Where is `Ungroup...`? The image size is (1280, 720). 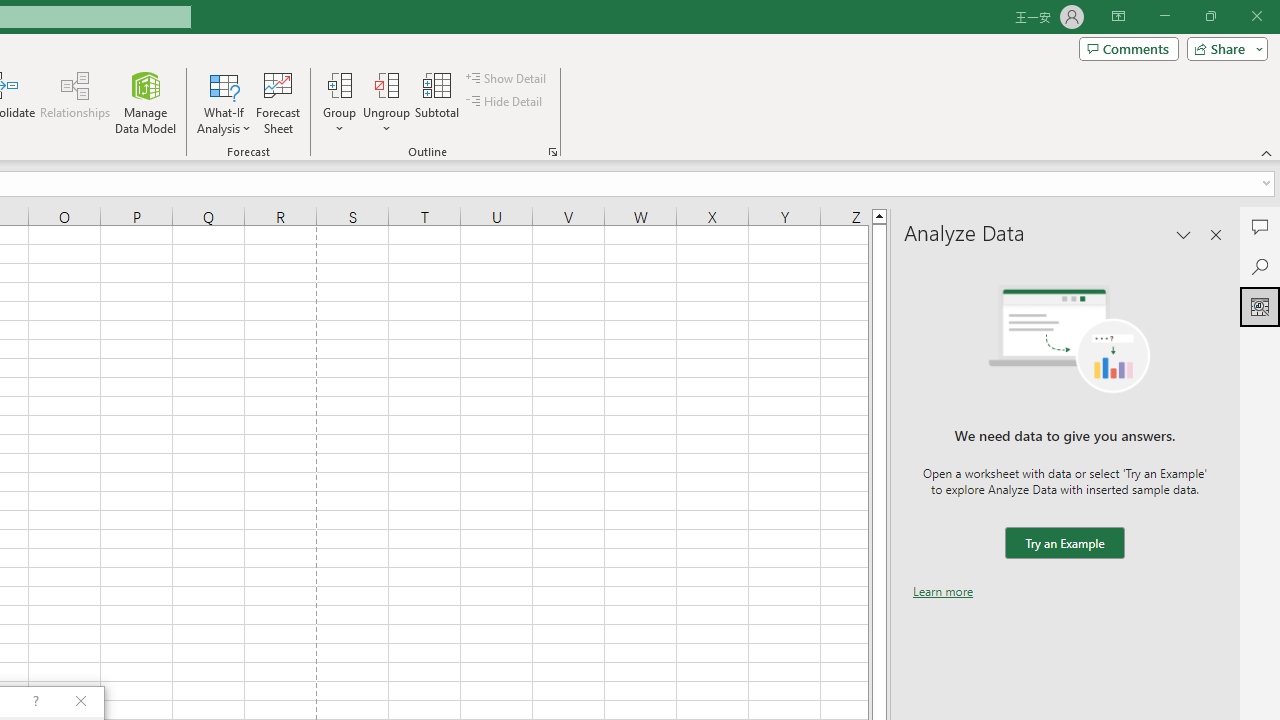 Ungroup... is located at coordinates (386, 84).